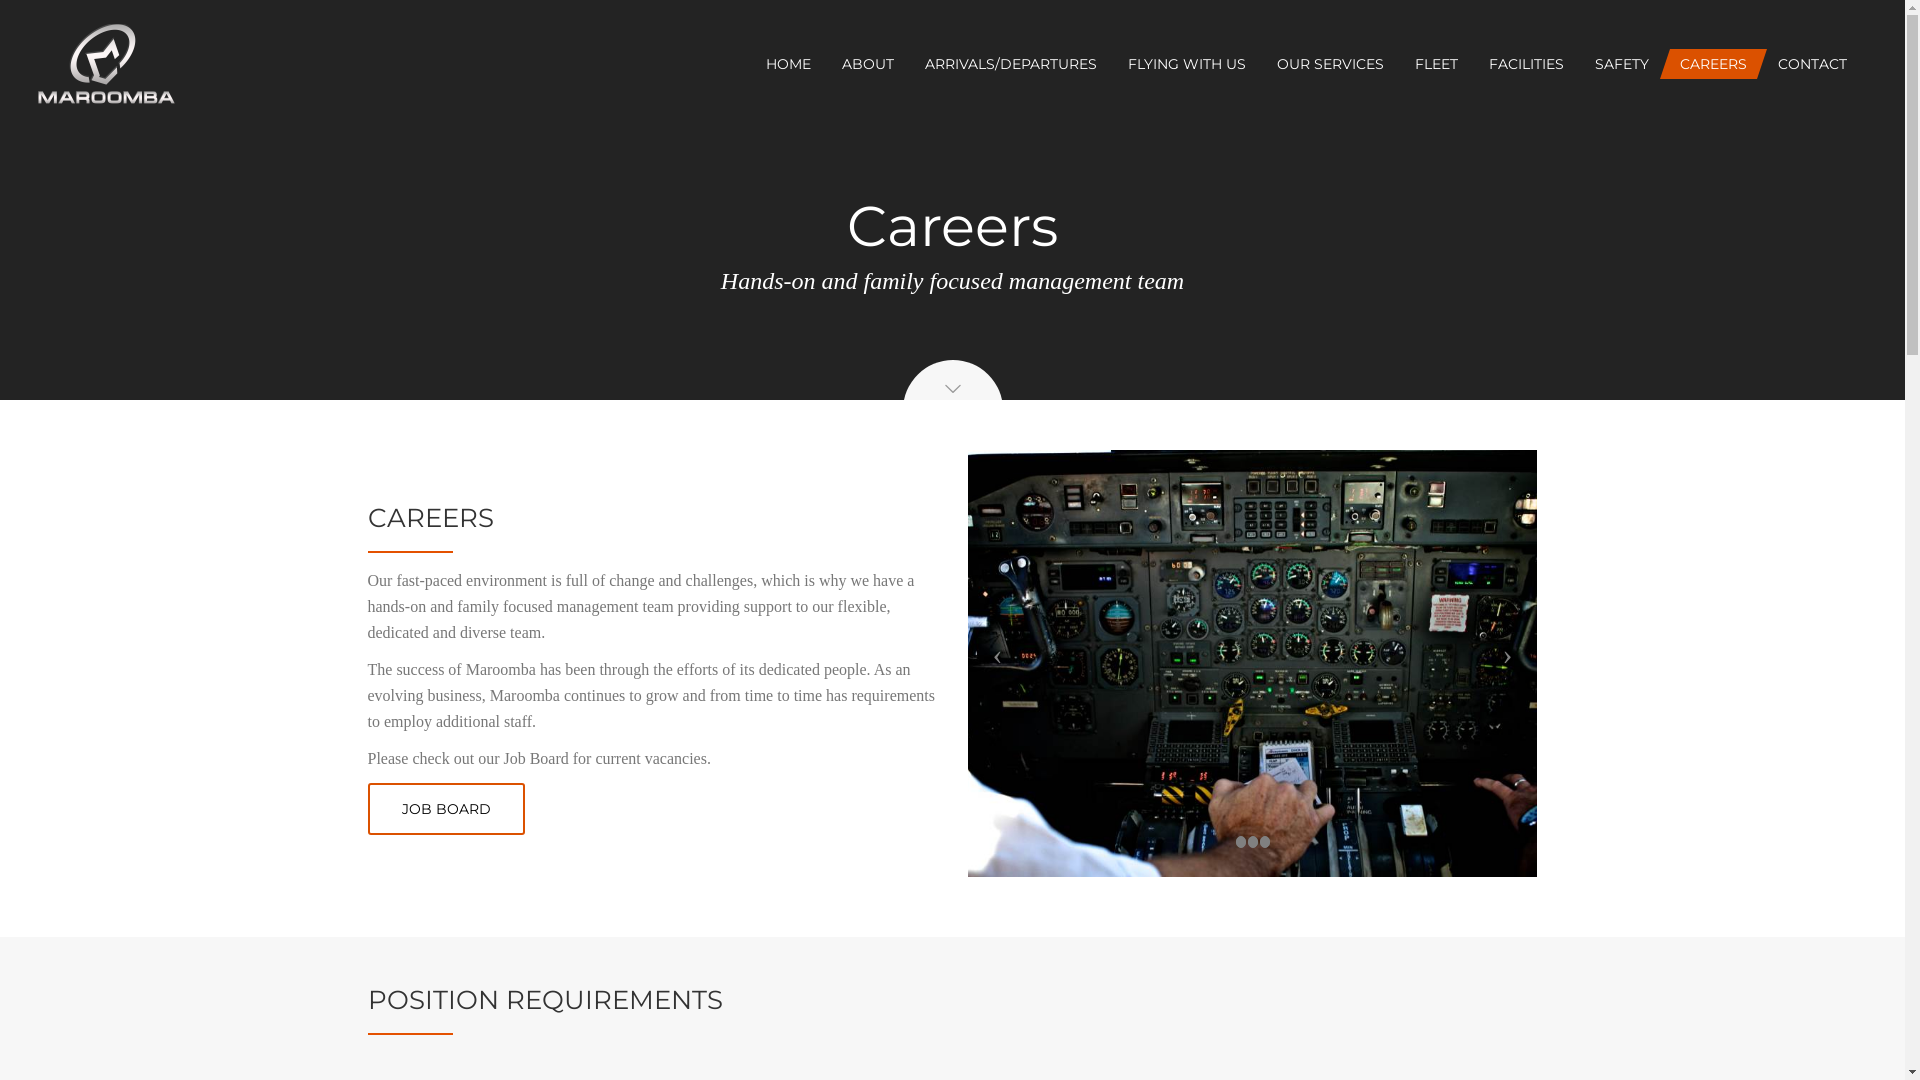  I want to click on FLYING WITH US, so click(1187, 64).